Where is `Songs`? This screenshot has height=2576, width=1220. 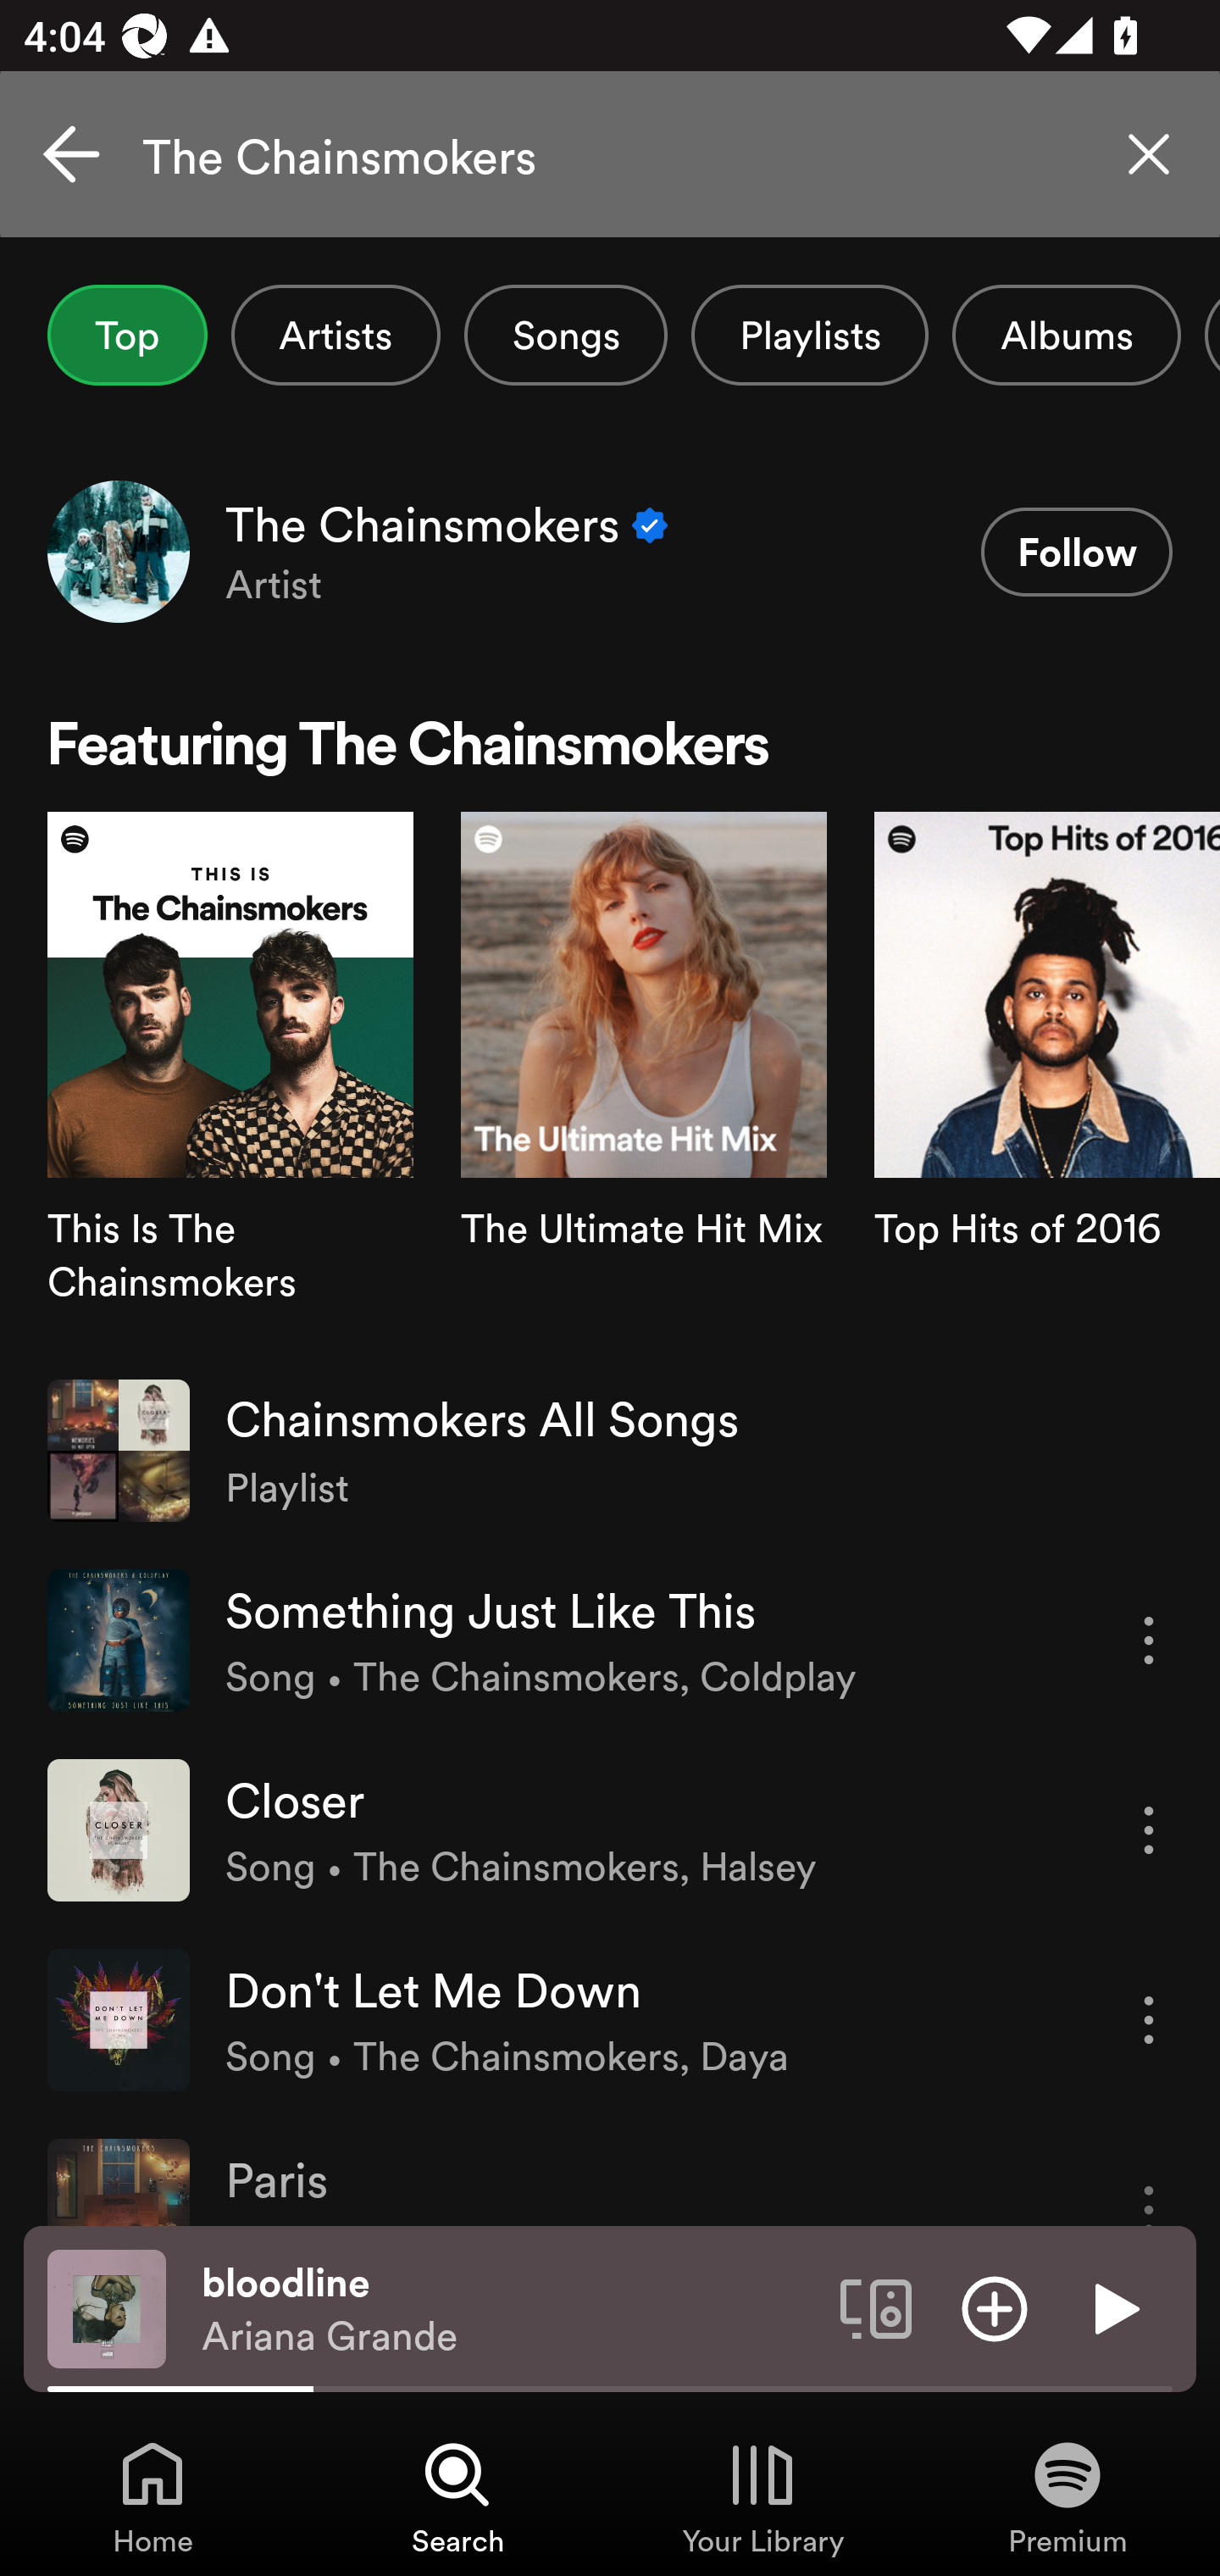
Songs is located at coordinates (566, 335).